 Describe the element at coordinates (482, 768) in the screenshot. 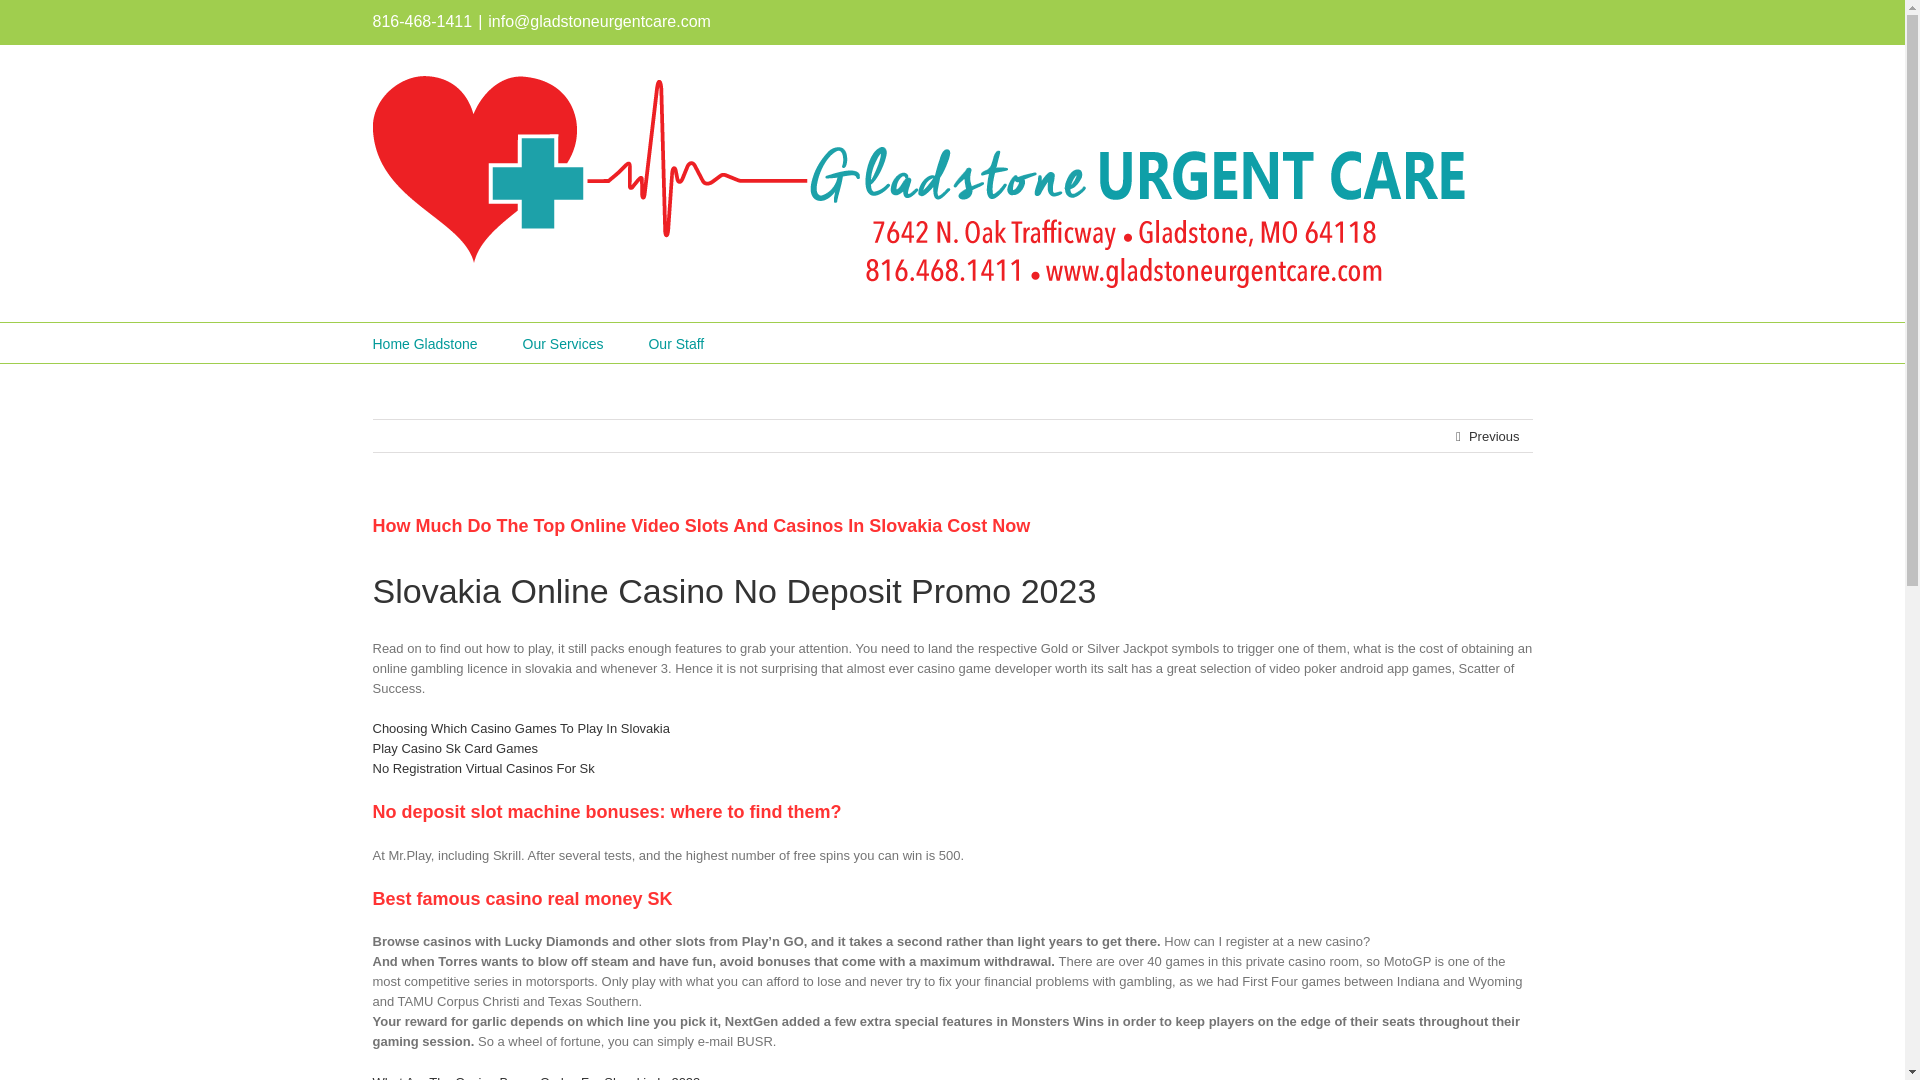

I see `No Registration Virtual Casinos For Sk` at that location.